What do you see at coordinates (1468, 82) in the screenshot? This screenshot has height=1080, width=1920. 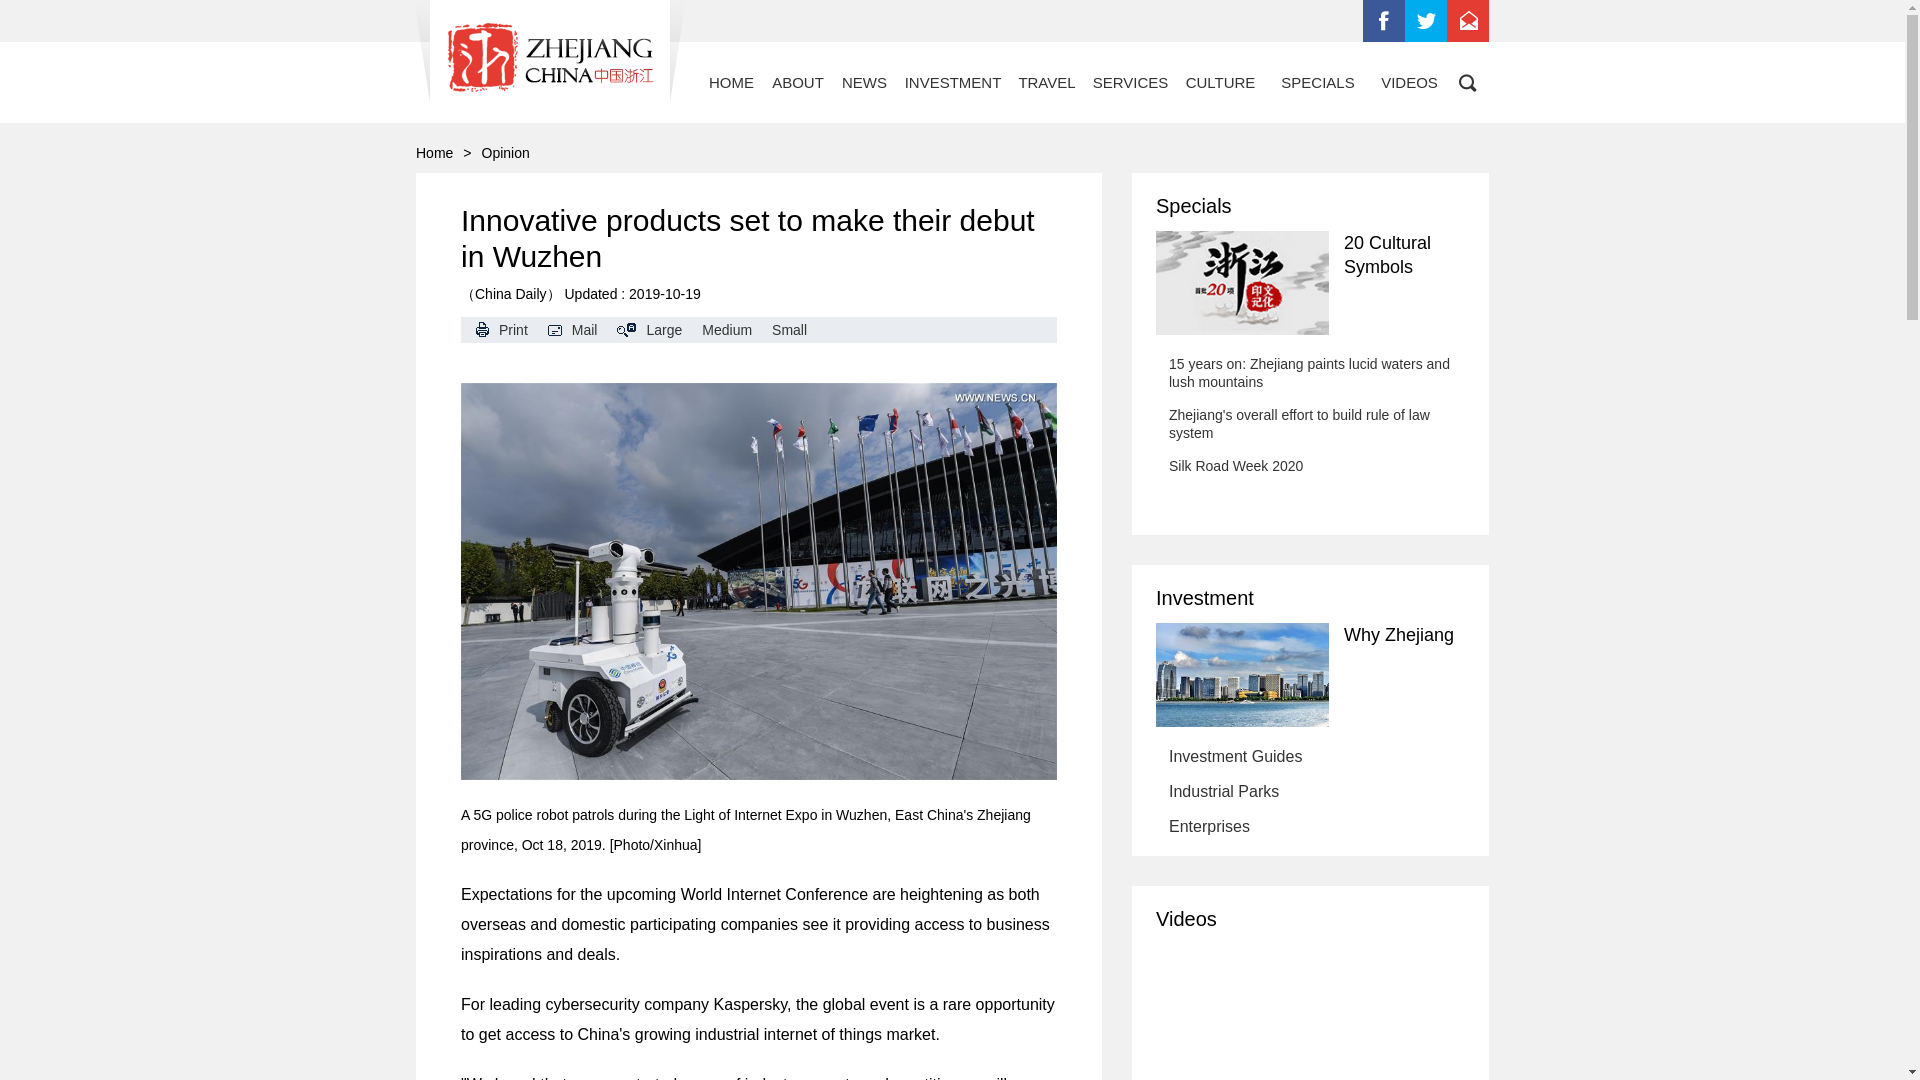 I see `Search` at bounding box center [1468, 82].